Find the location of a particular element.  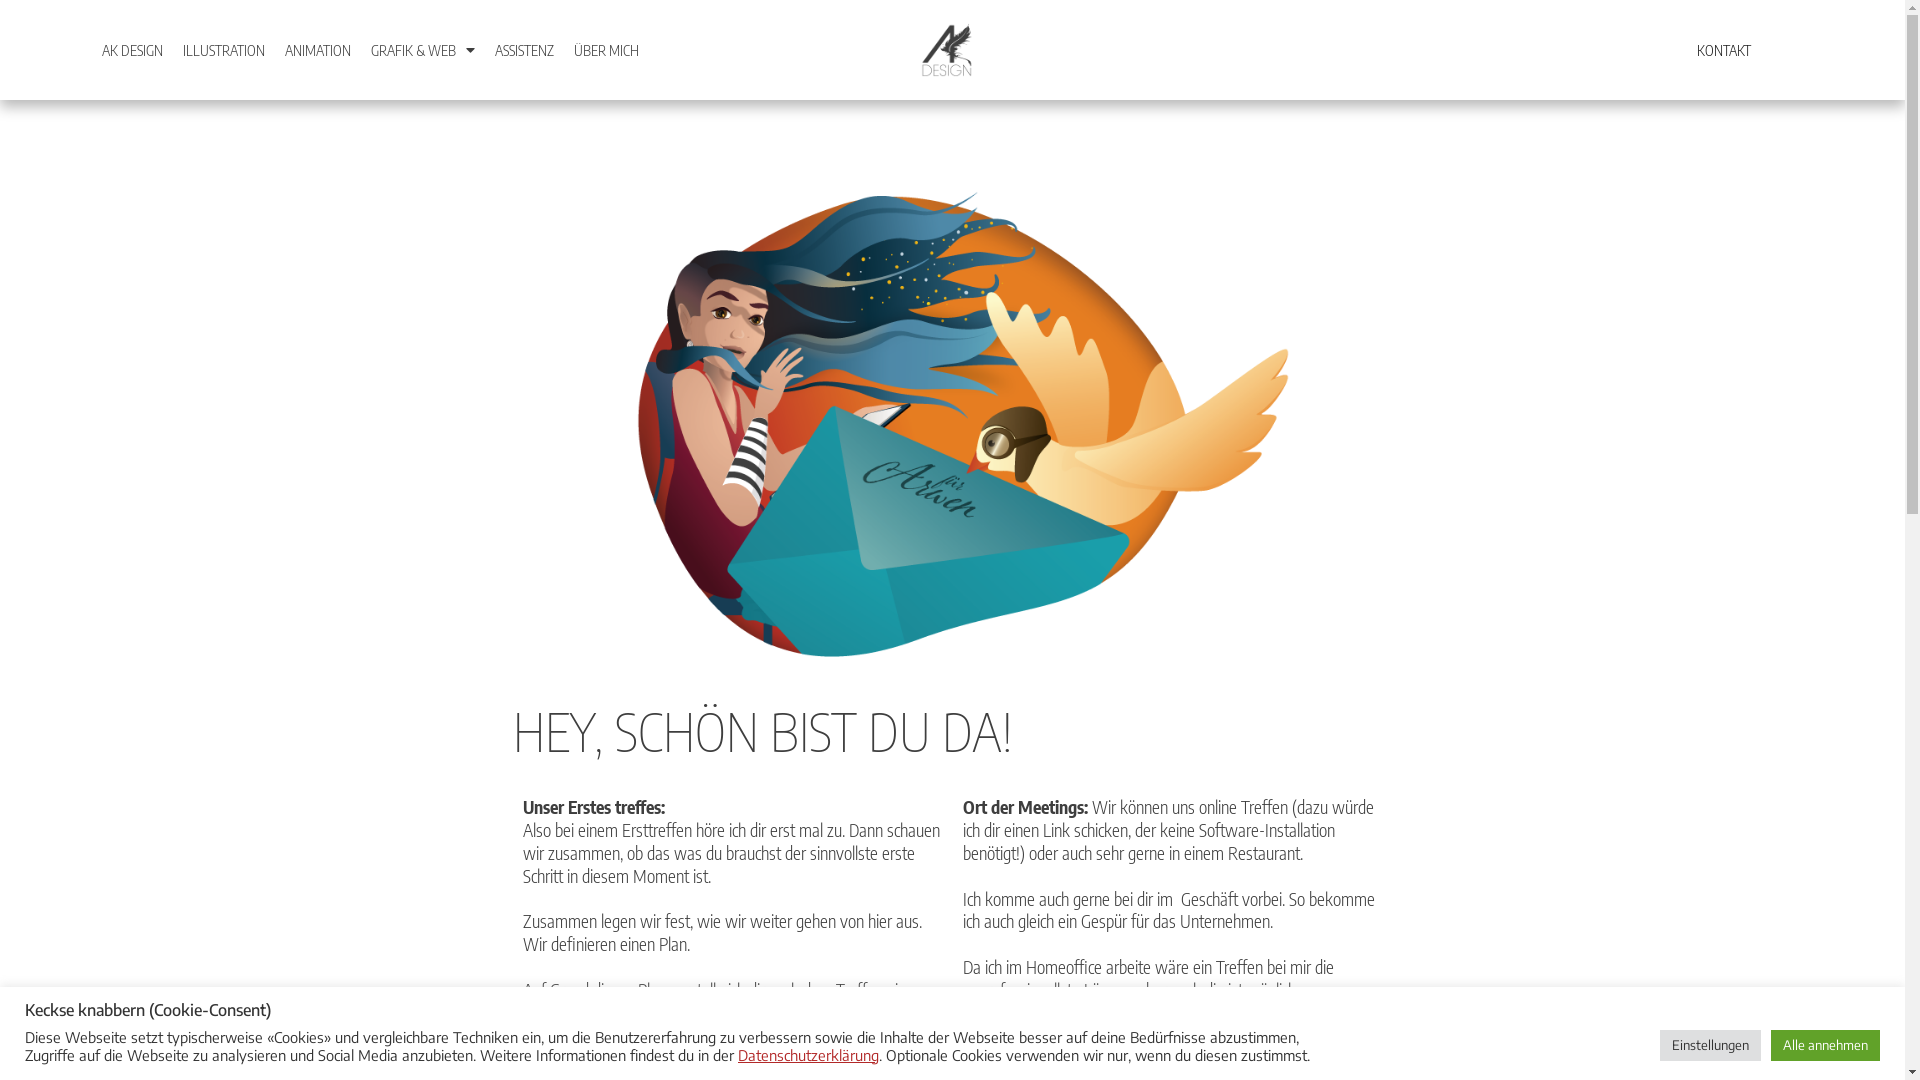

GRAFIK & WEB is located at coordinates (423, 50).